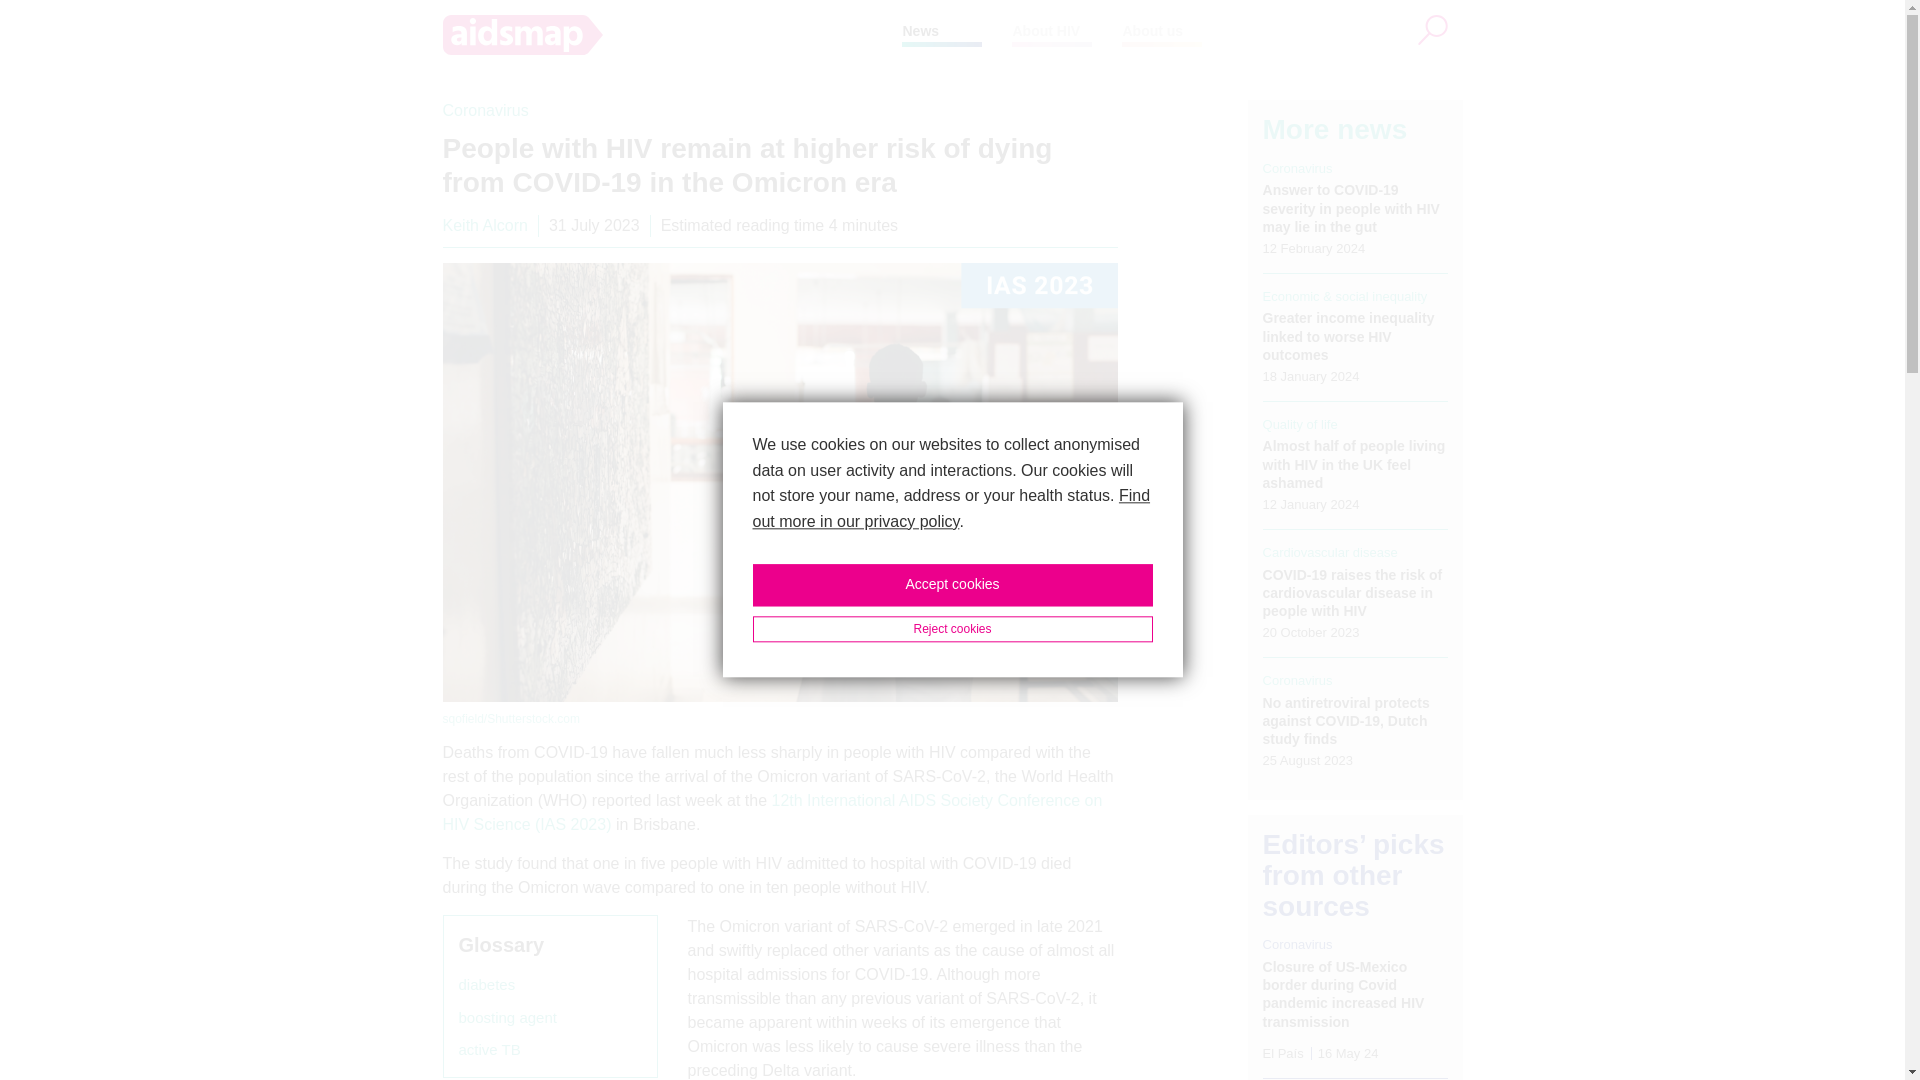 The height and width of the screenshot is (1080, 1920). Describe the element at coordinates (484, 226) in the screenshot. I see `Keith Alcorn` at that location.